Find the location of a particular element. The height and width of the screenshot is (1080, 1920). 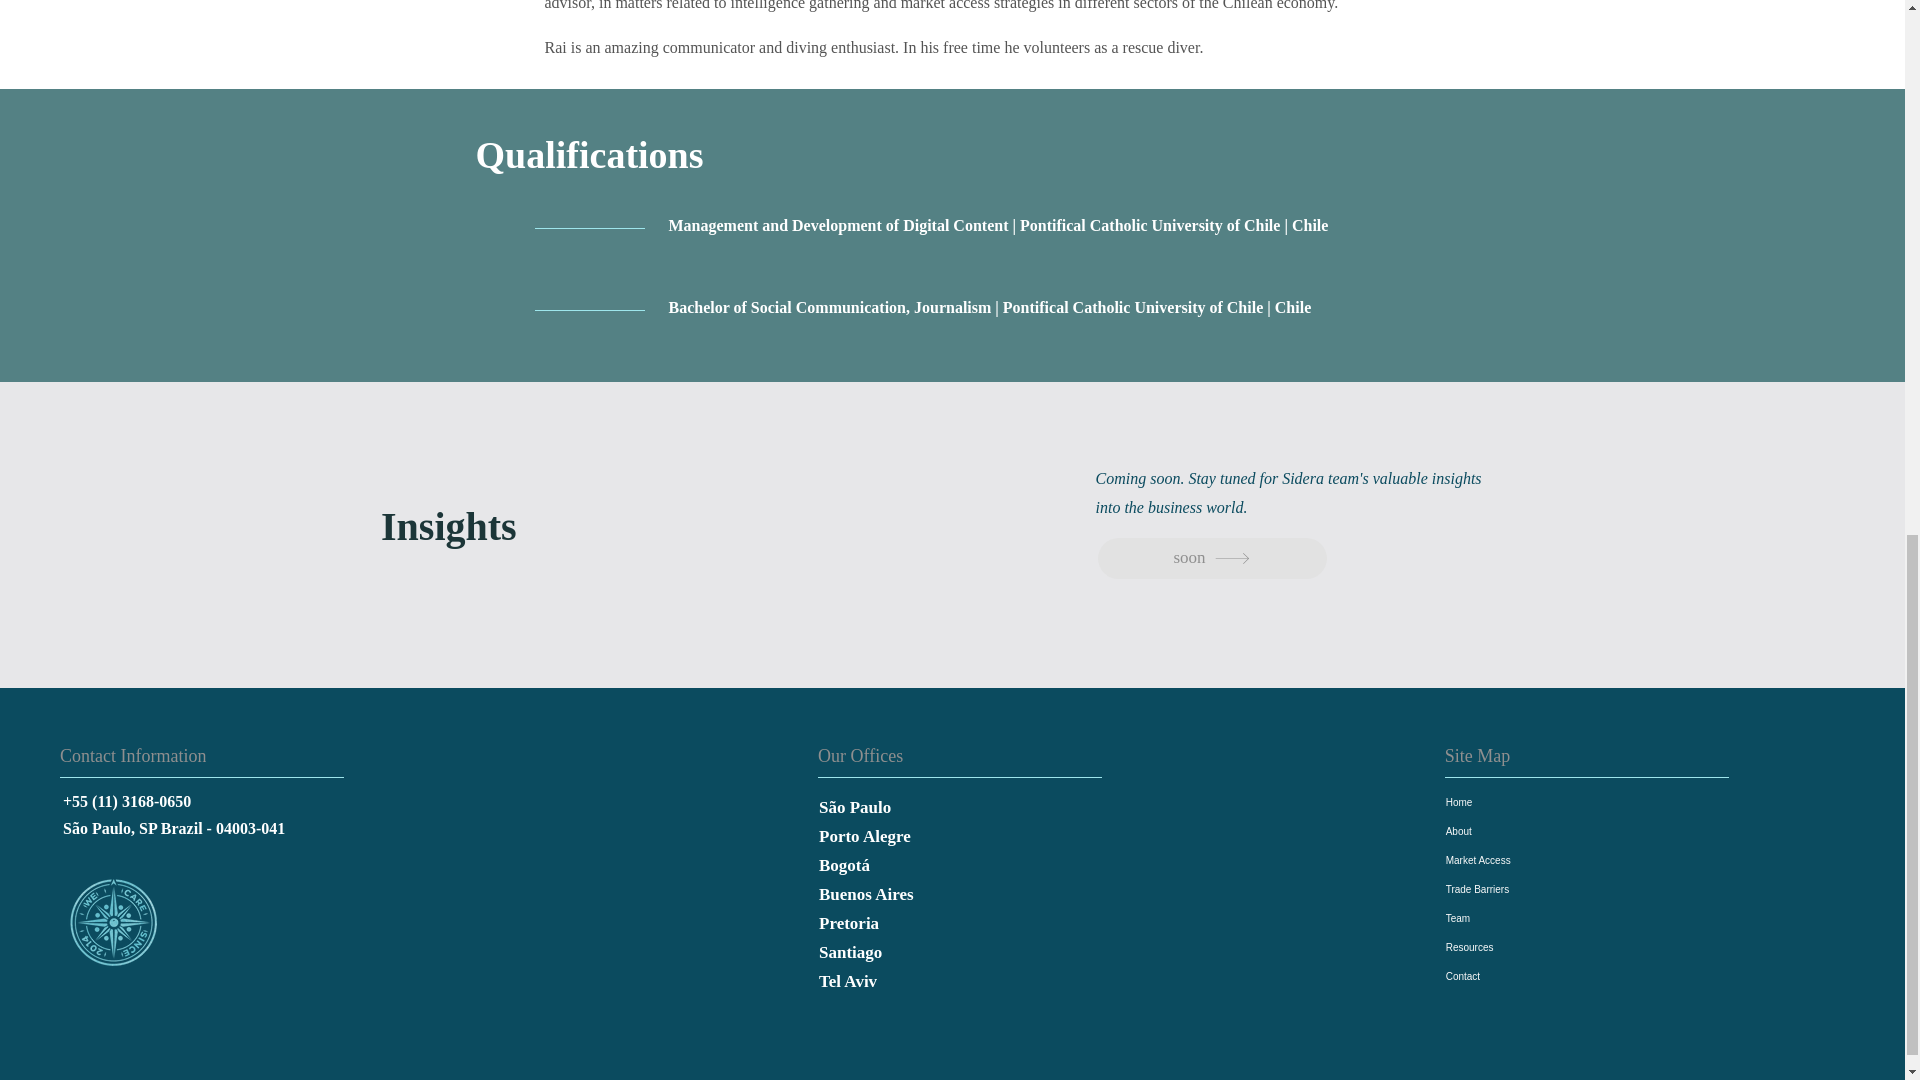

Tel Aviv is located at coordinates (928, 981).